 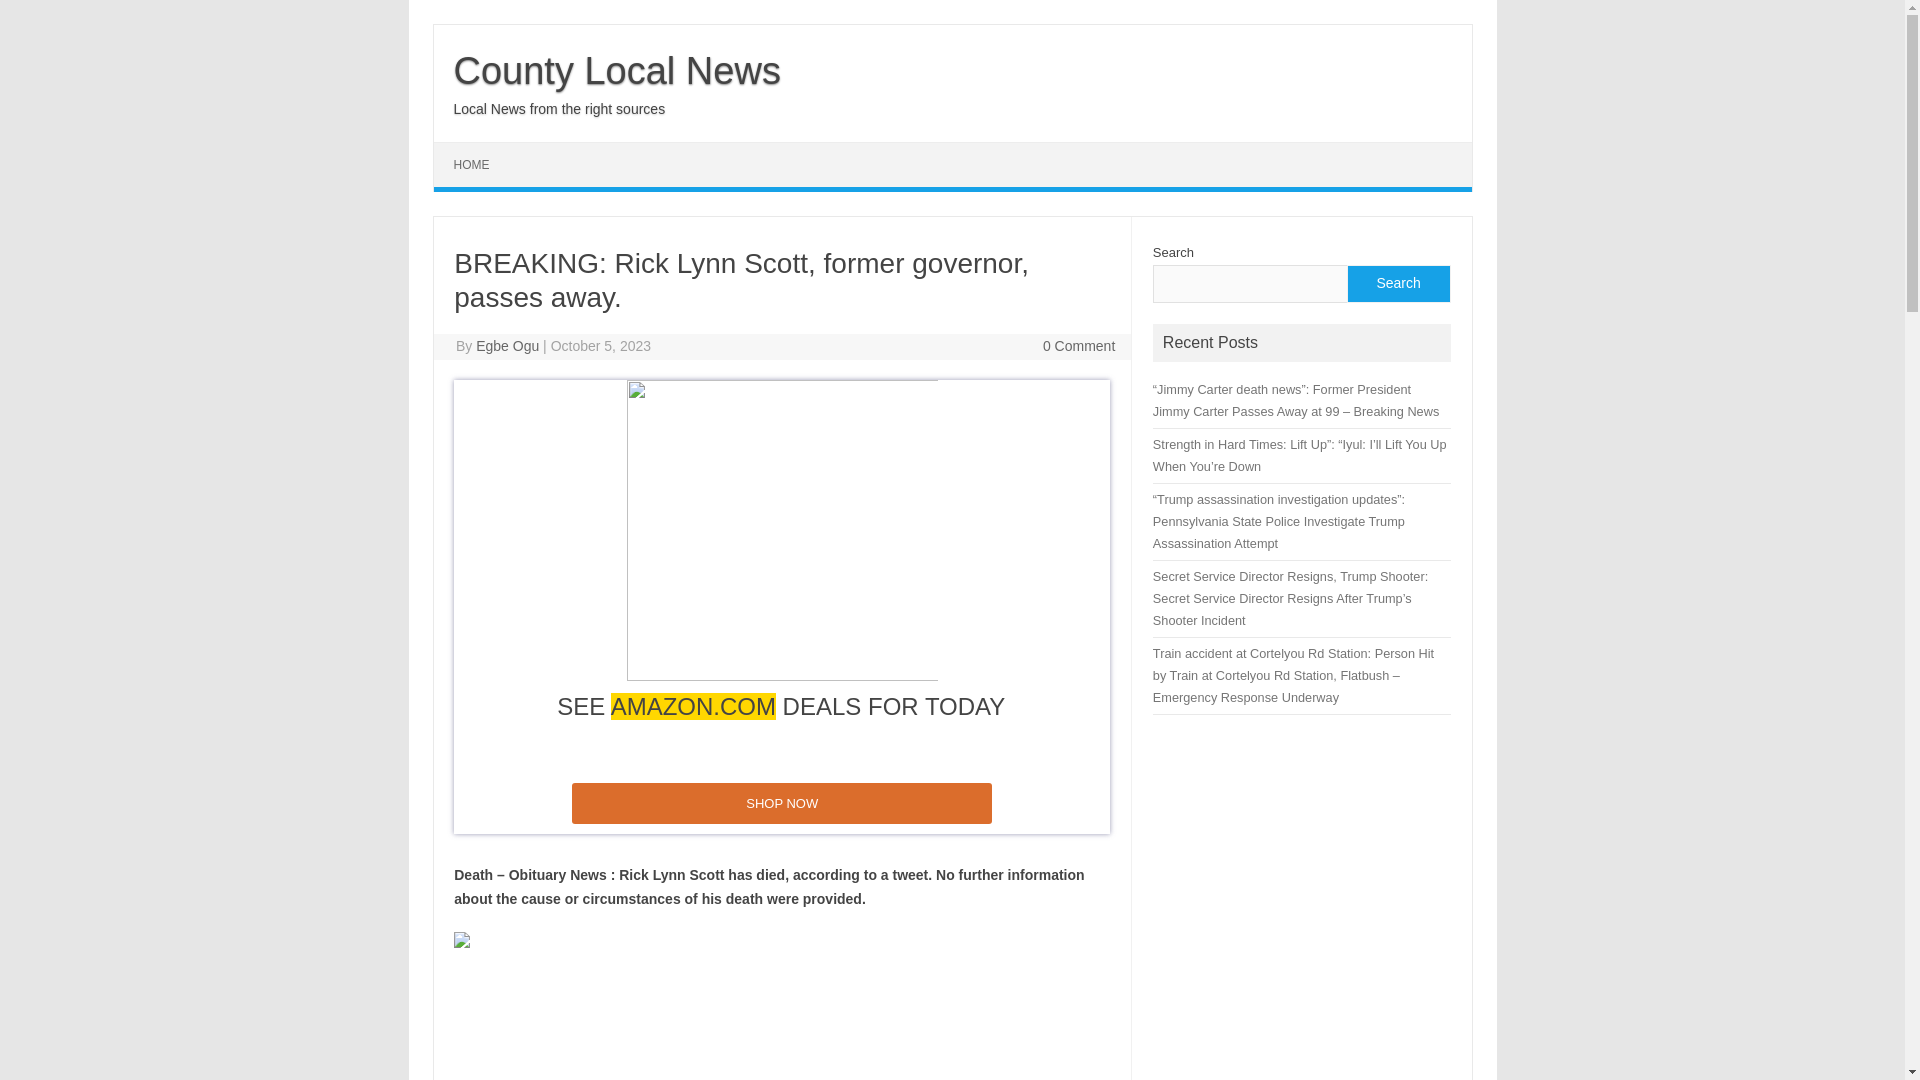 What do you see at coordinates (617, 70) in the screenshot?
I see `County Local News` at bounding box center [617, 70].